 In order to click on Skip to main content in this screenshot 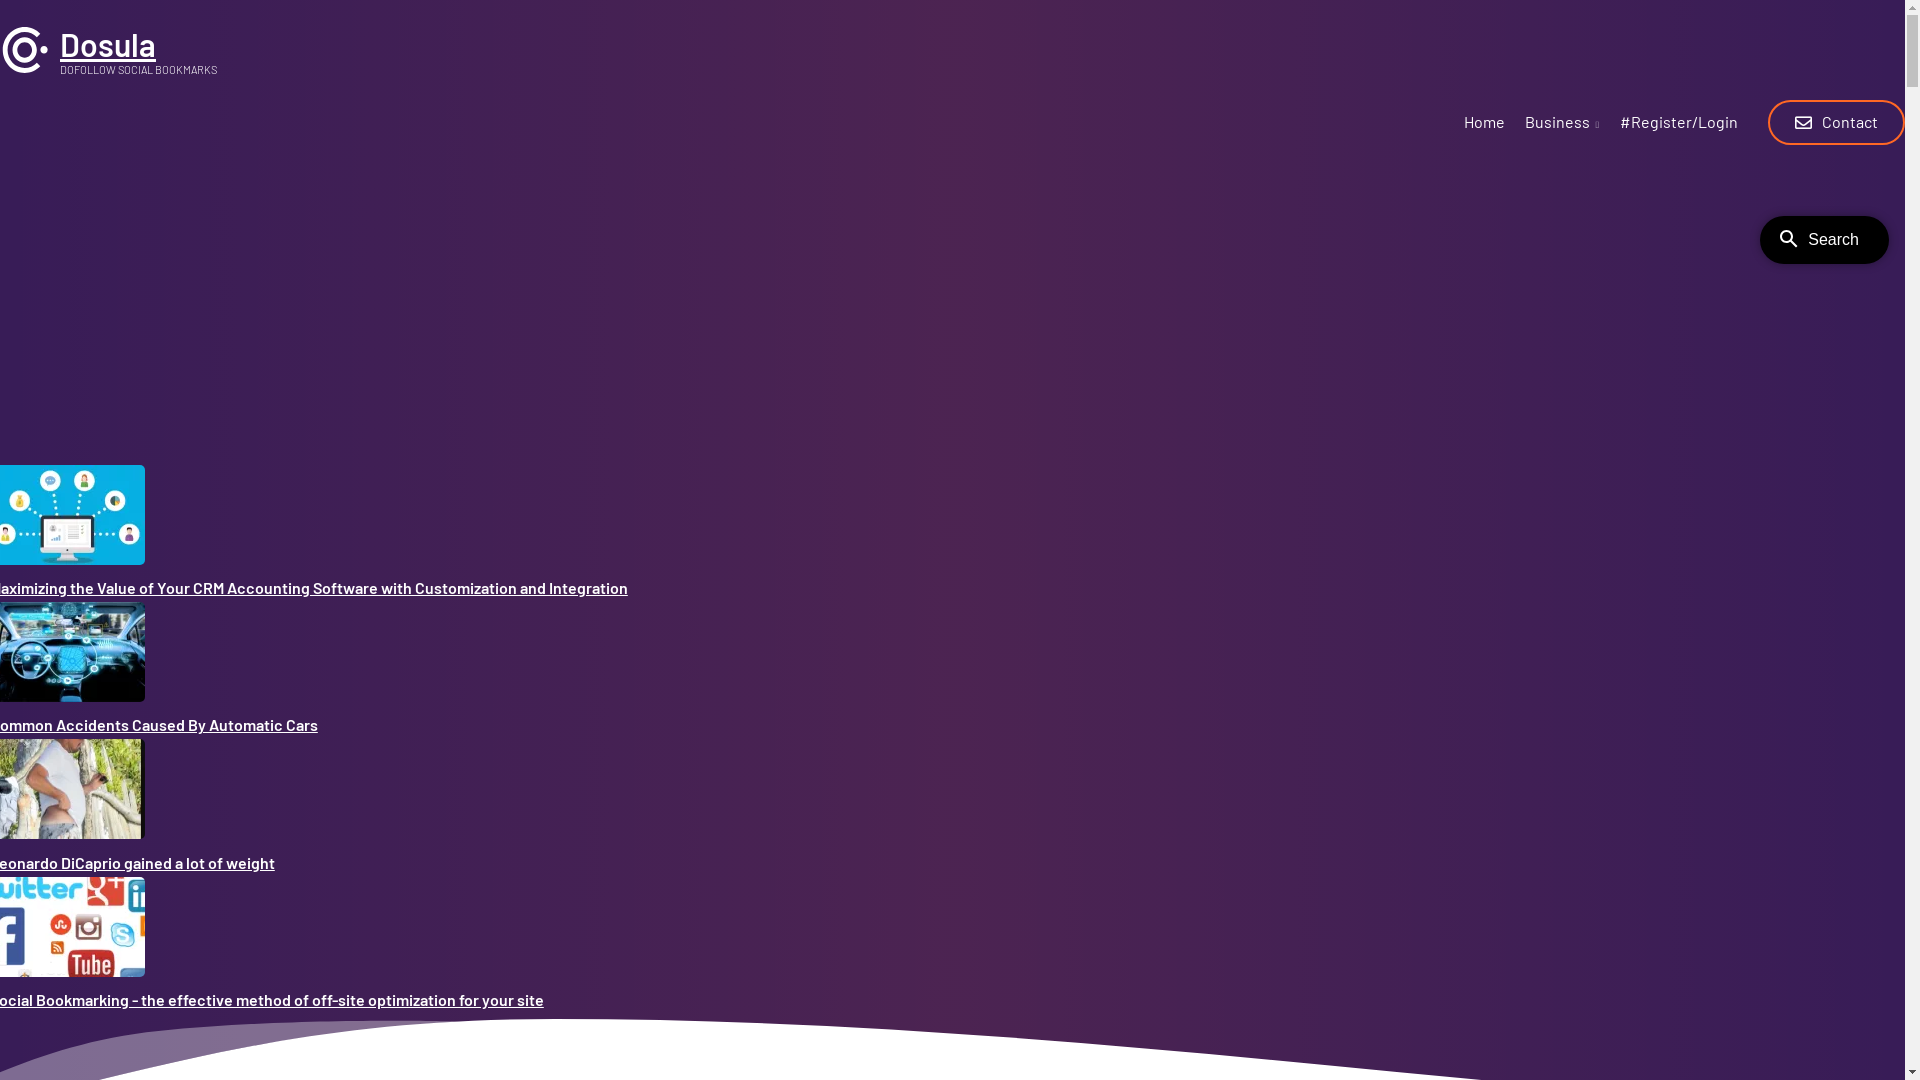, I will do `click(0, 0)`.